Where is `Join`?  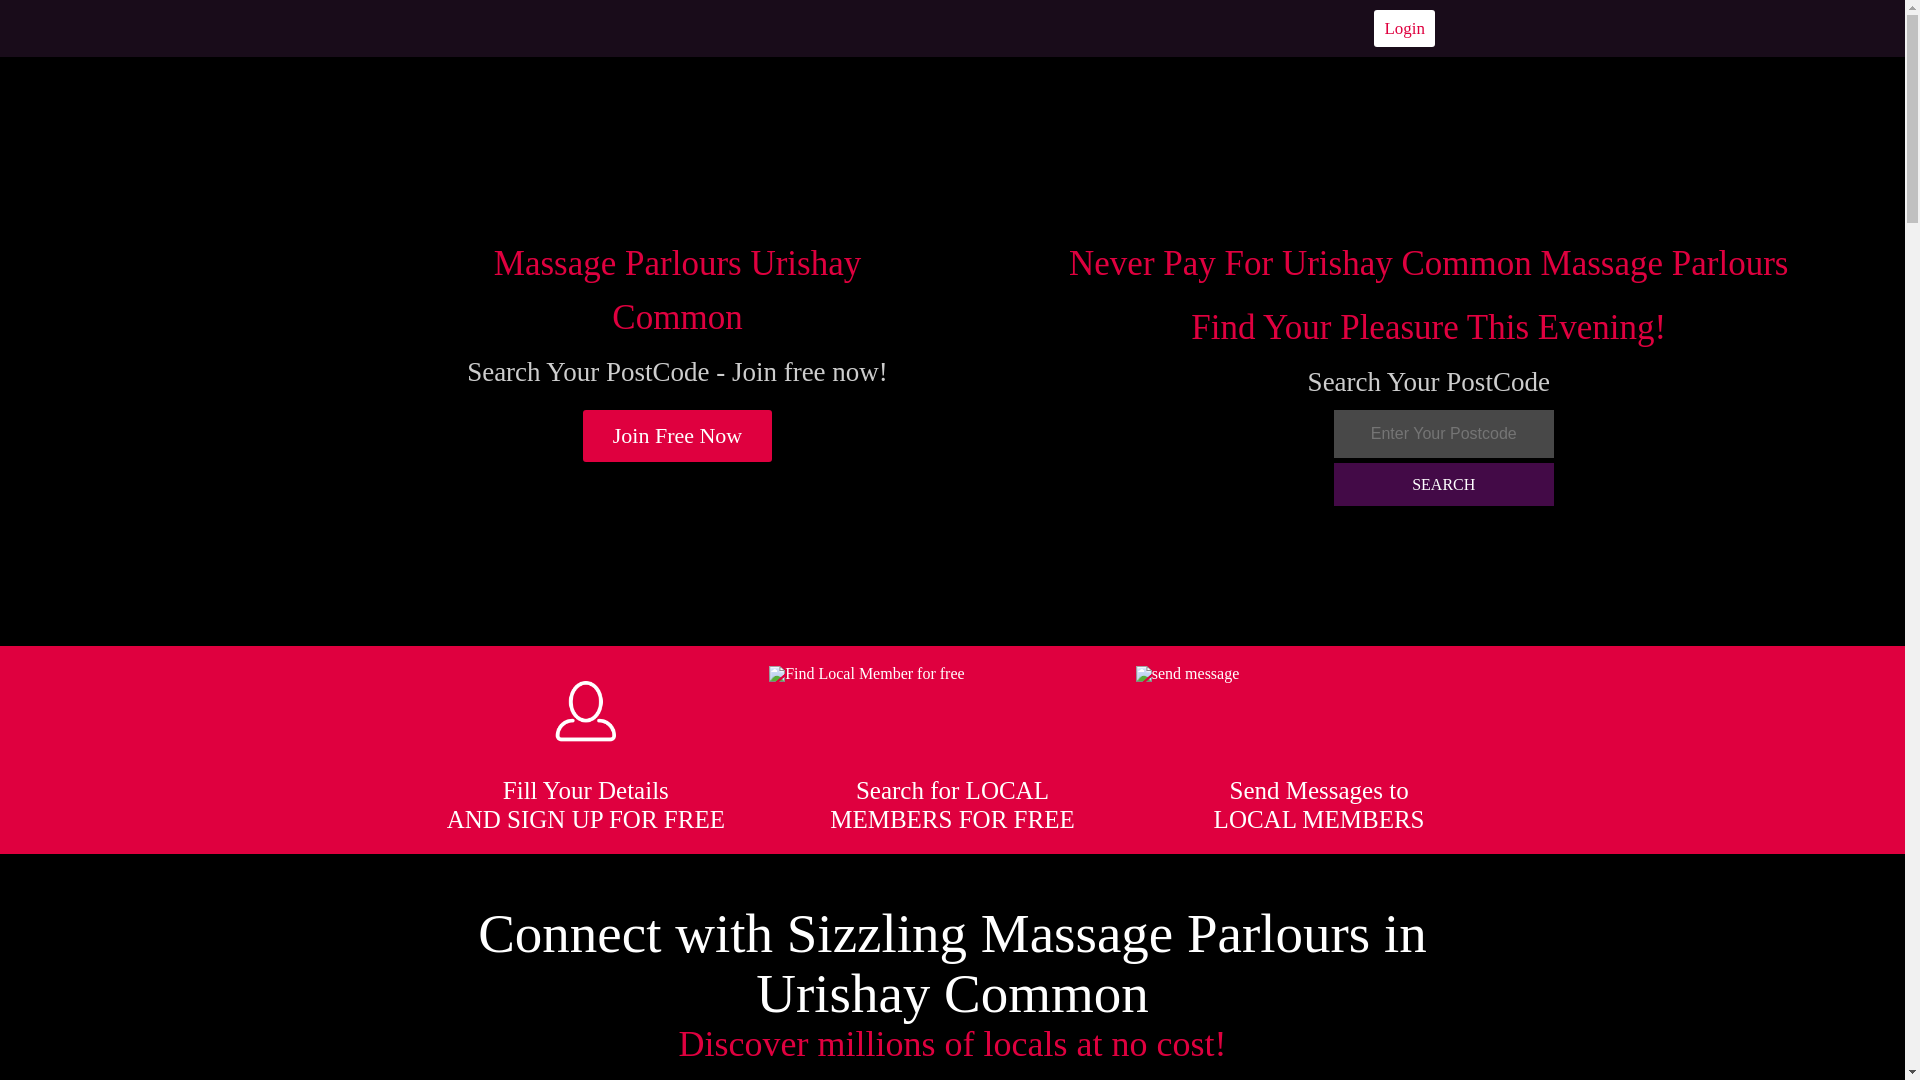
Join is located at coordinates (678, 436).